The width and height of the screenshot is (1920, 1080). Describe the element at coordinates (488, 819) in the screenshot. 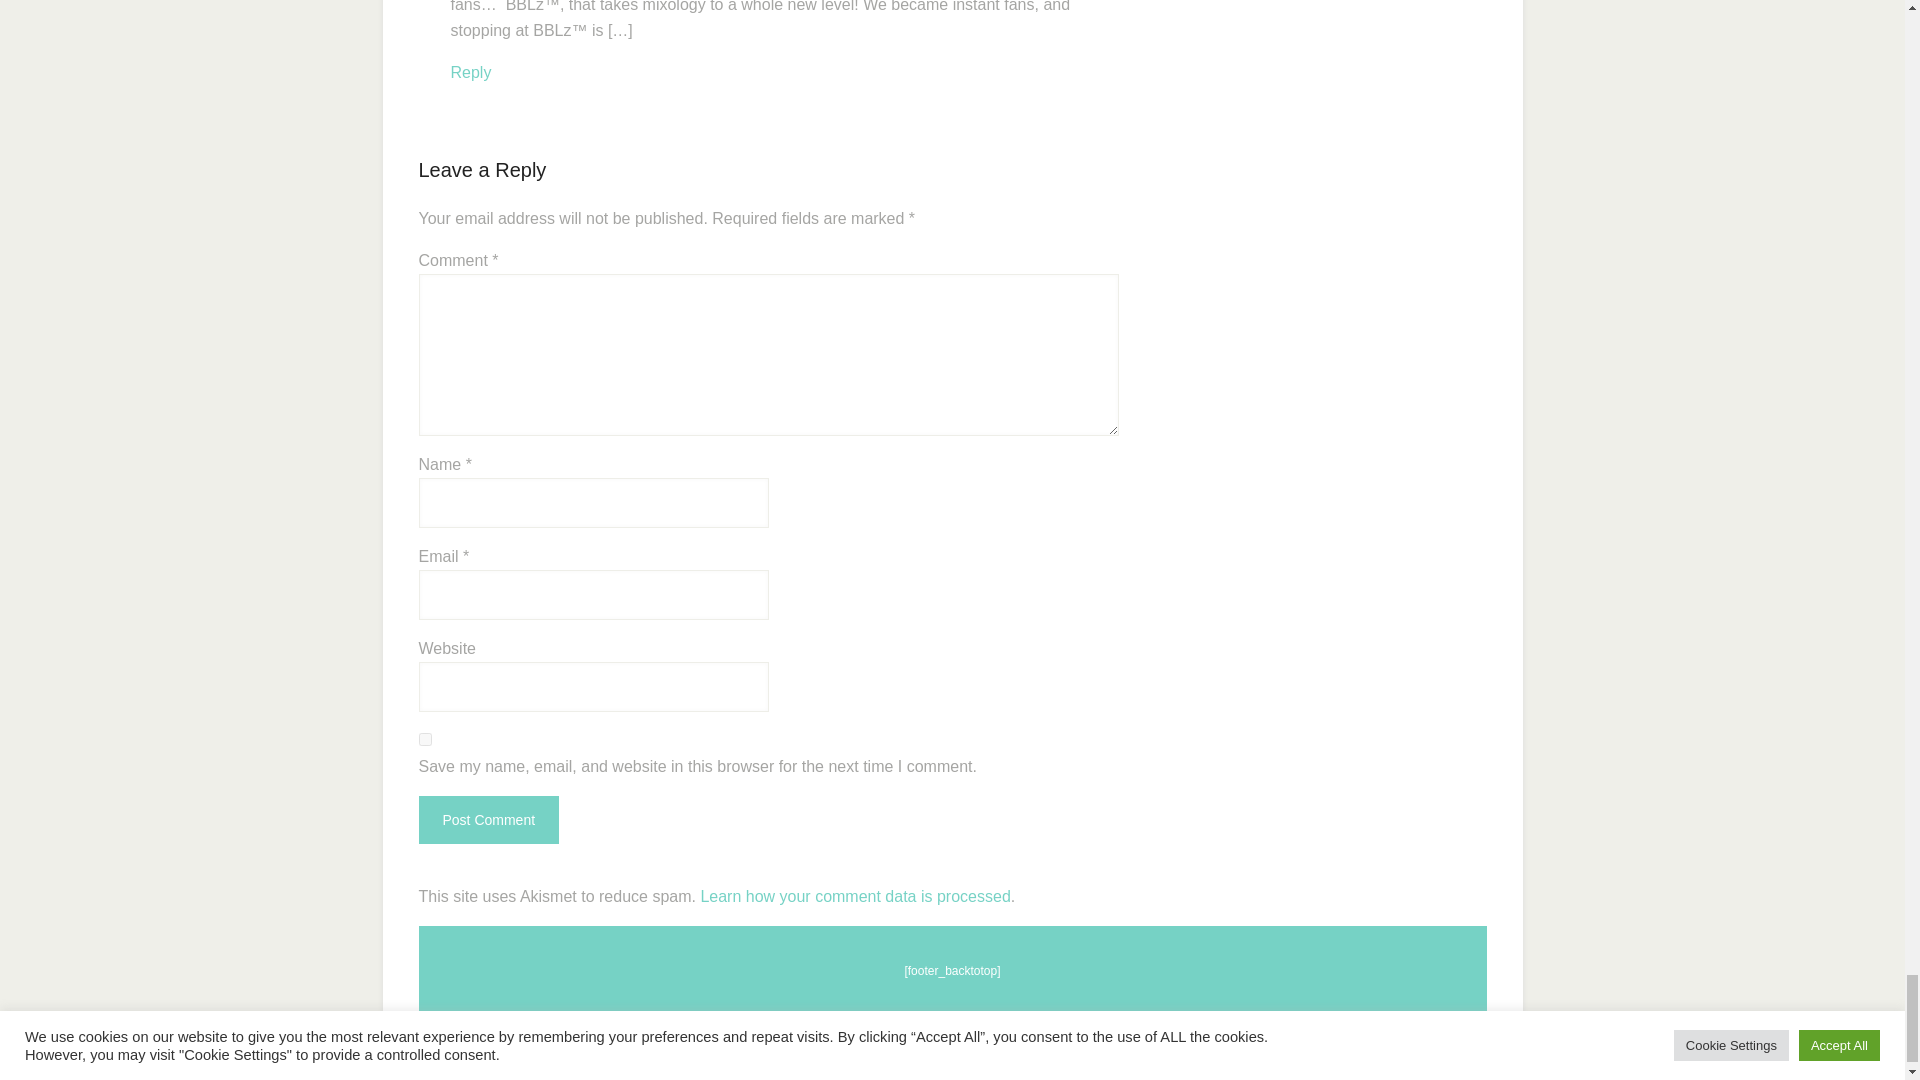

I see `Post Comment` at that location.